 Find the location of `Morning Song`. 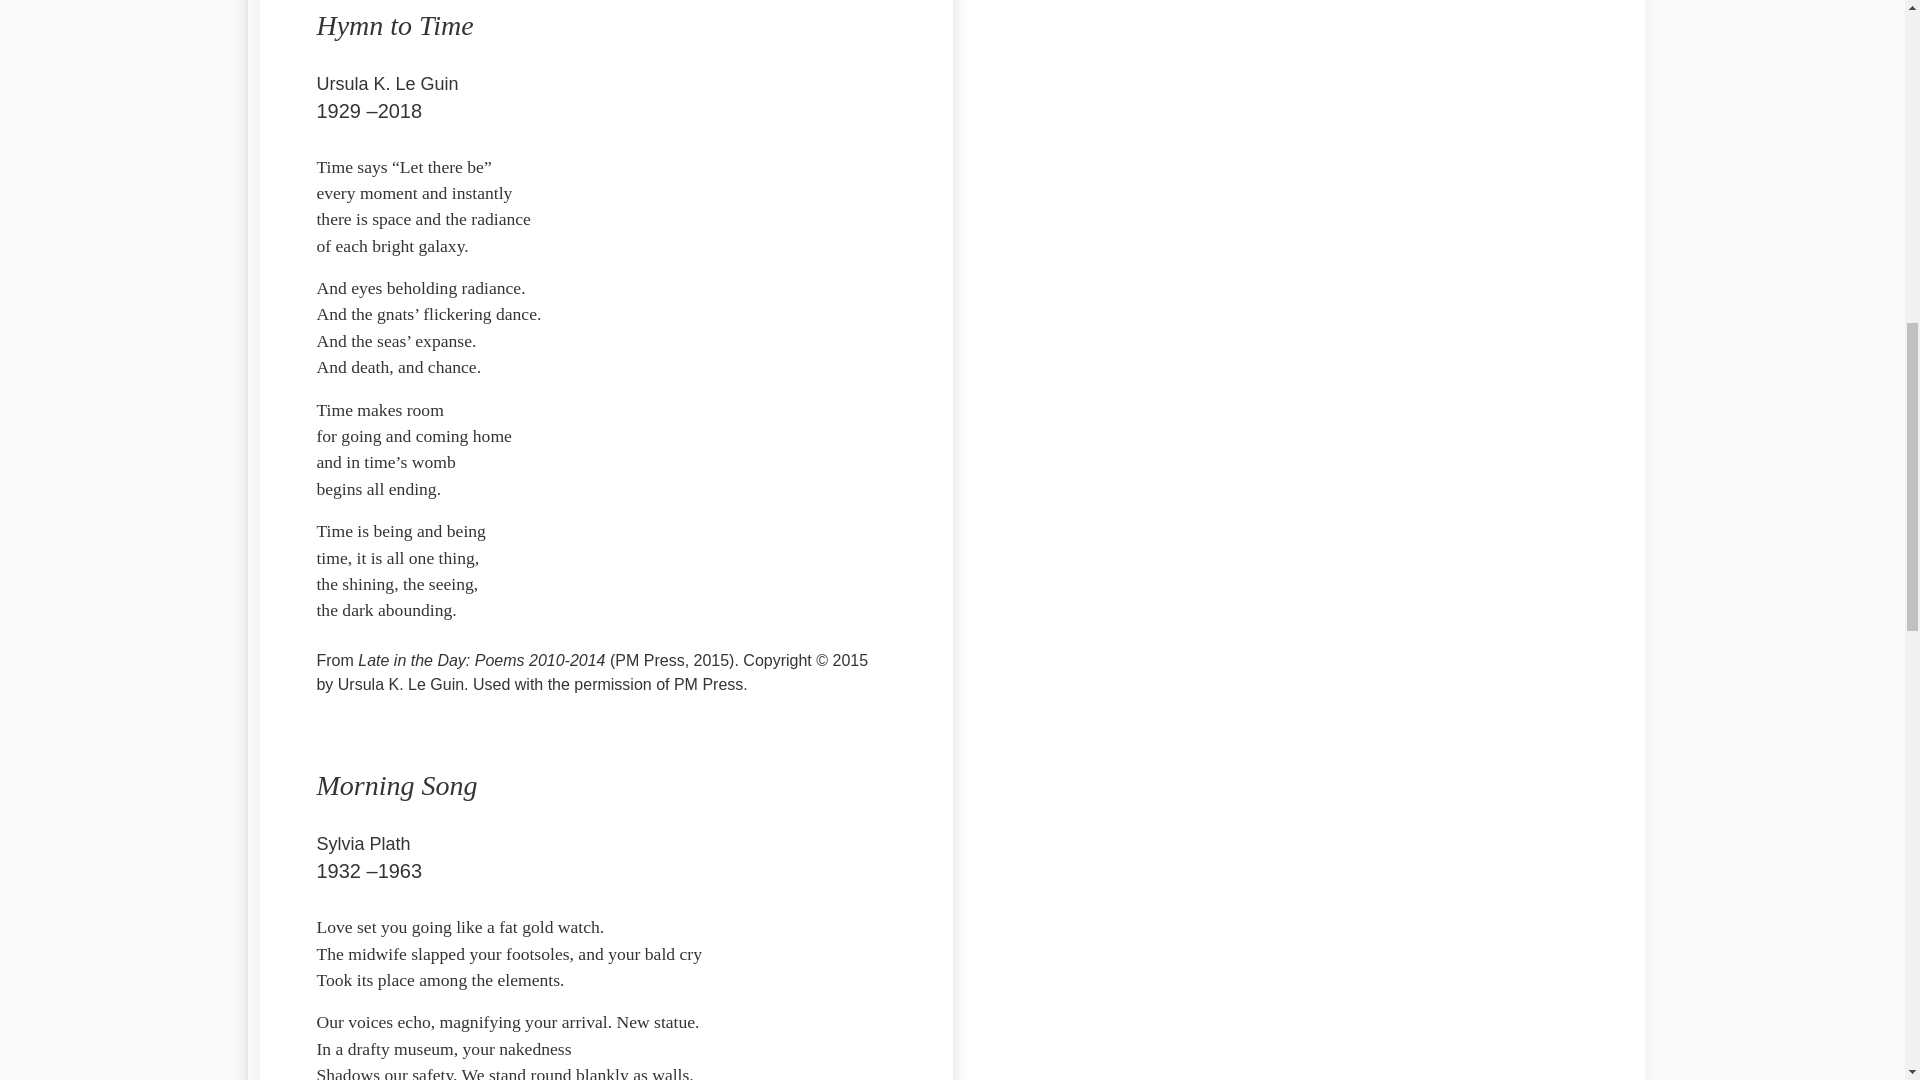

Morning Song is located at coordinates (396, 786).